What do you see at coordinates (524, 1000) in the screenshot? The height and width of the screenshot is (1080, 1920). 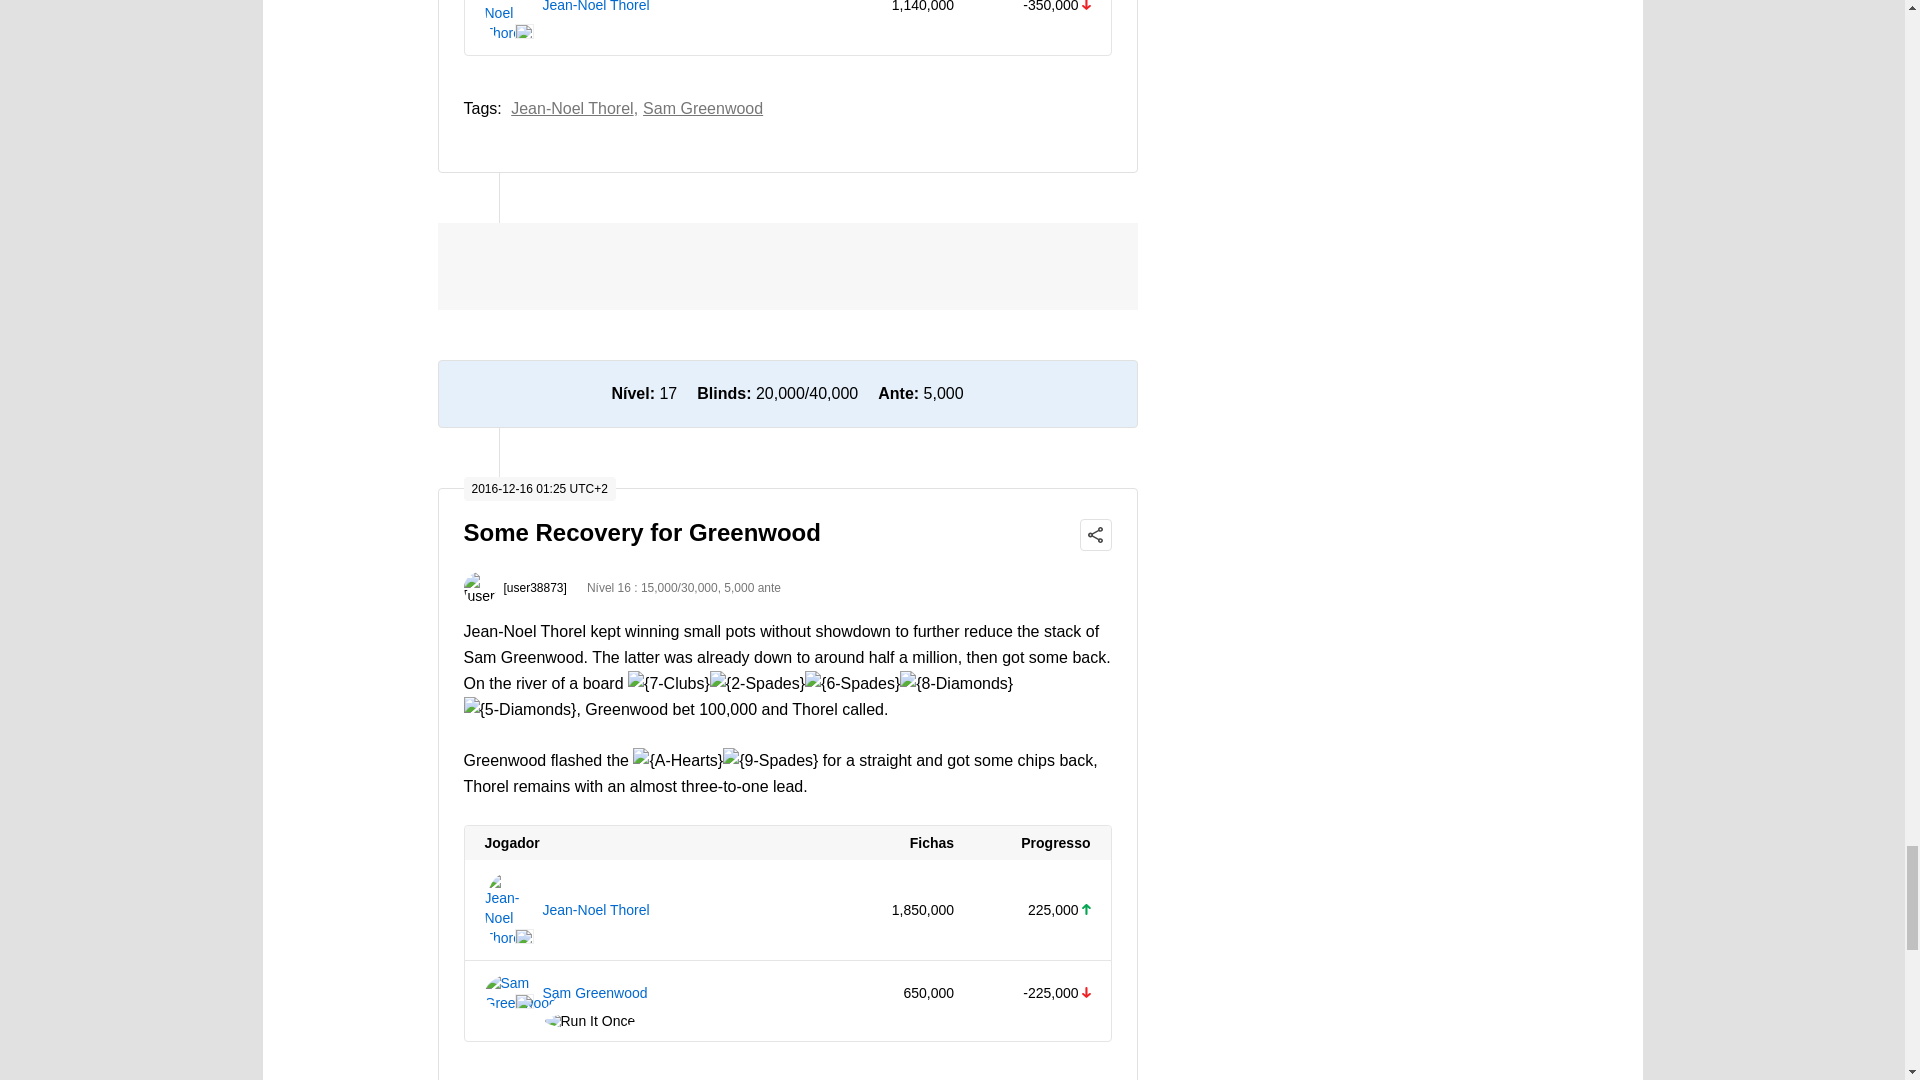 I see `ca` at bounding box center [524, 1000].